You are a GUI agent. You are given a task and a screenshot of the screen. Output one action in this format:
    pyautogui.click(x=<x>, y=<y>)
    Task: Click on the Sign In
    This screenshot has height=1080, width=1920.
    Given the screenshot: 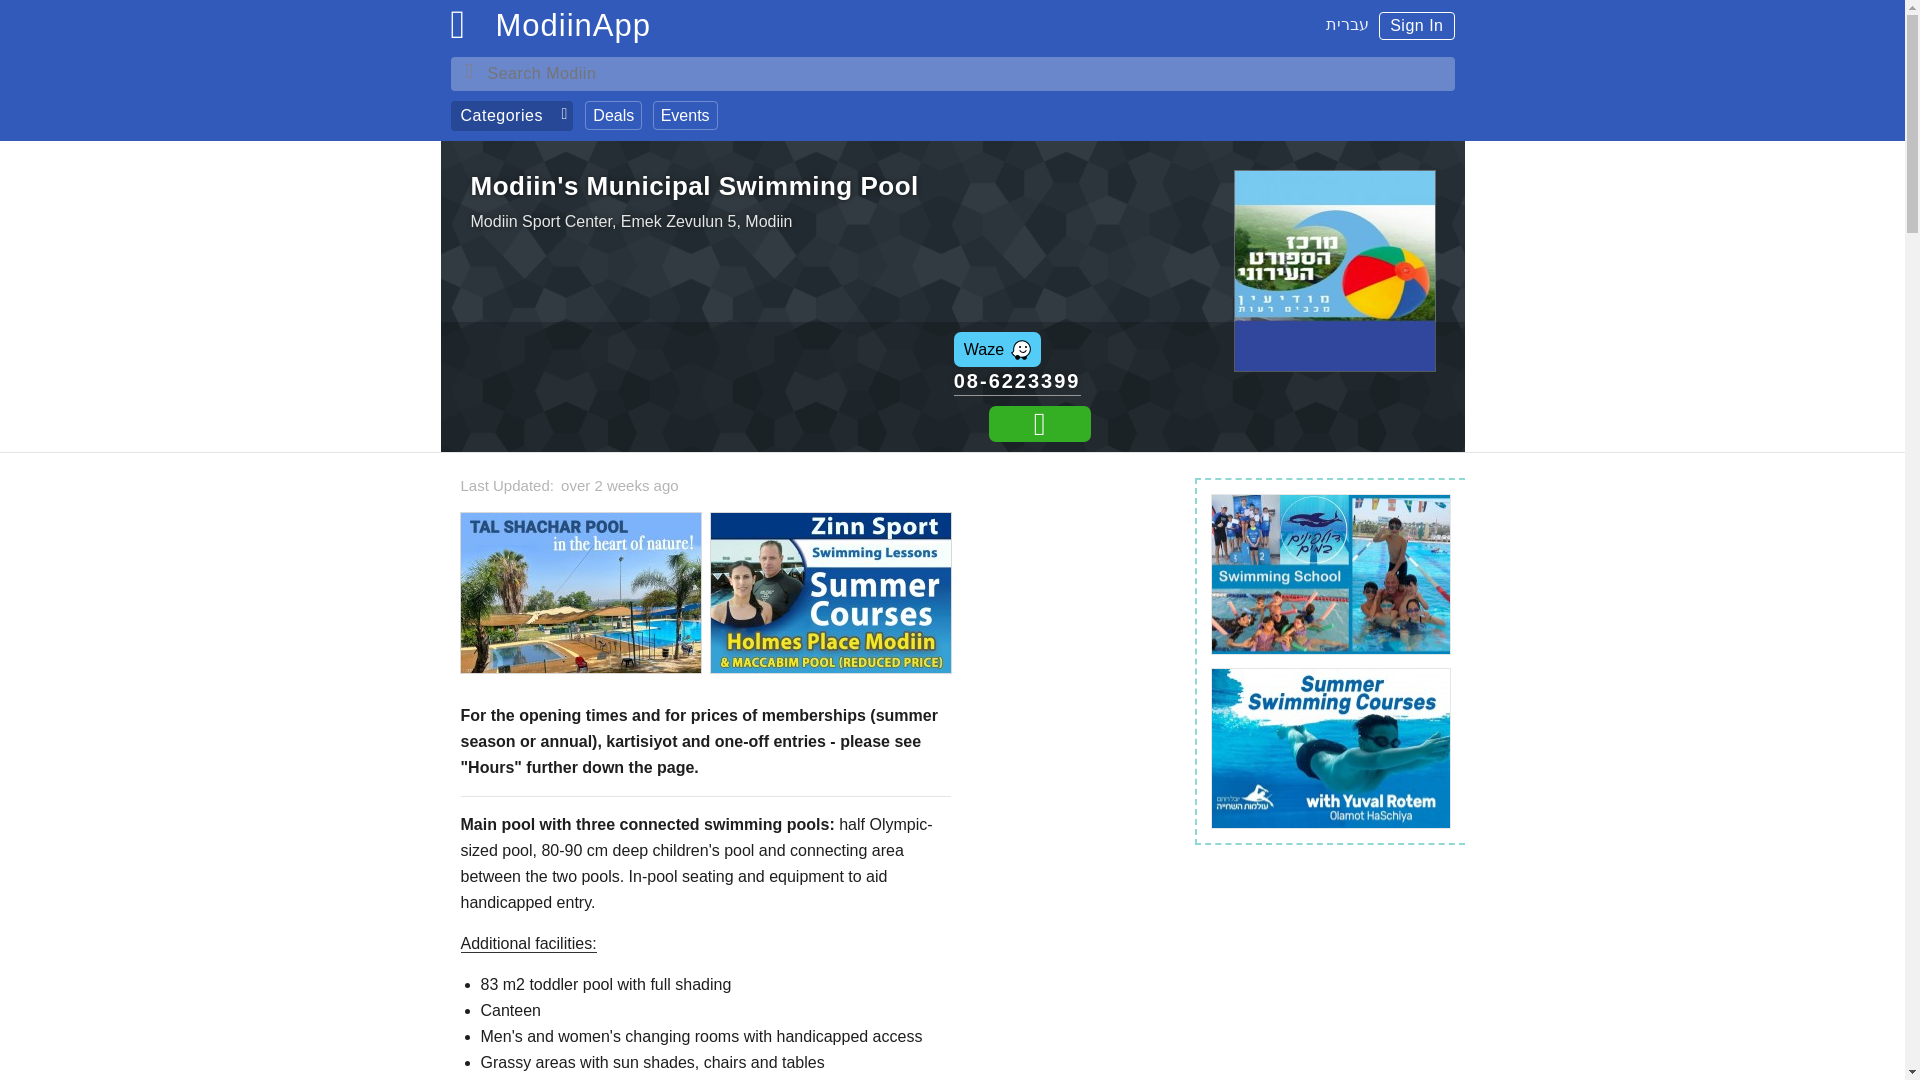 What is the action you would take?
    pyautogui.click(x=1416, y=25)
    